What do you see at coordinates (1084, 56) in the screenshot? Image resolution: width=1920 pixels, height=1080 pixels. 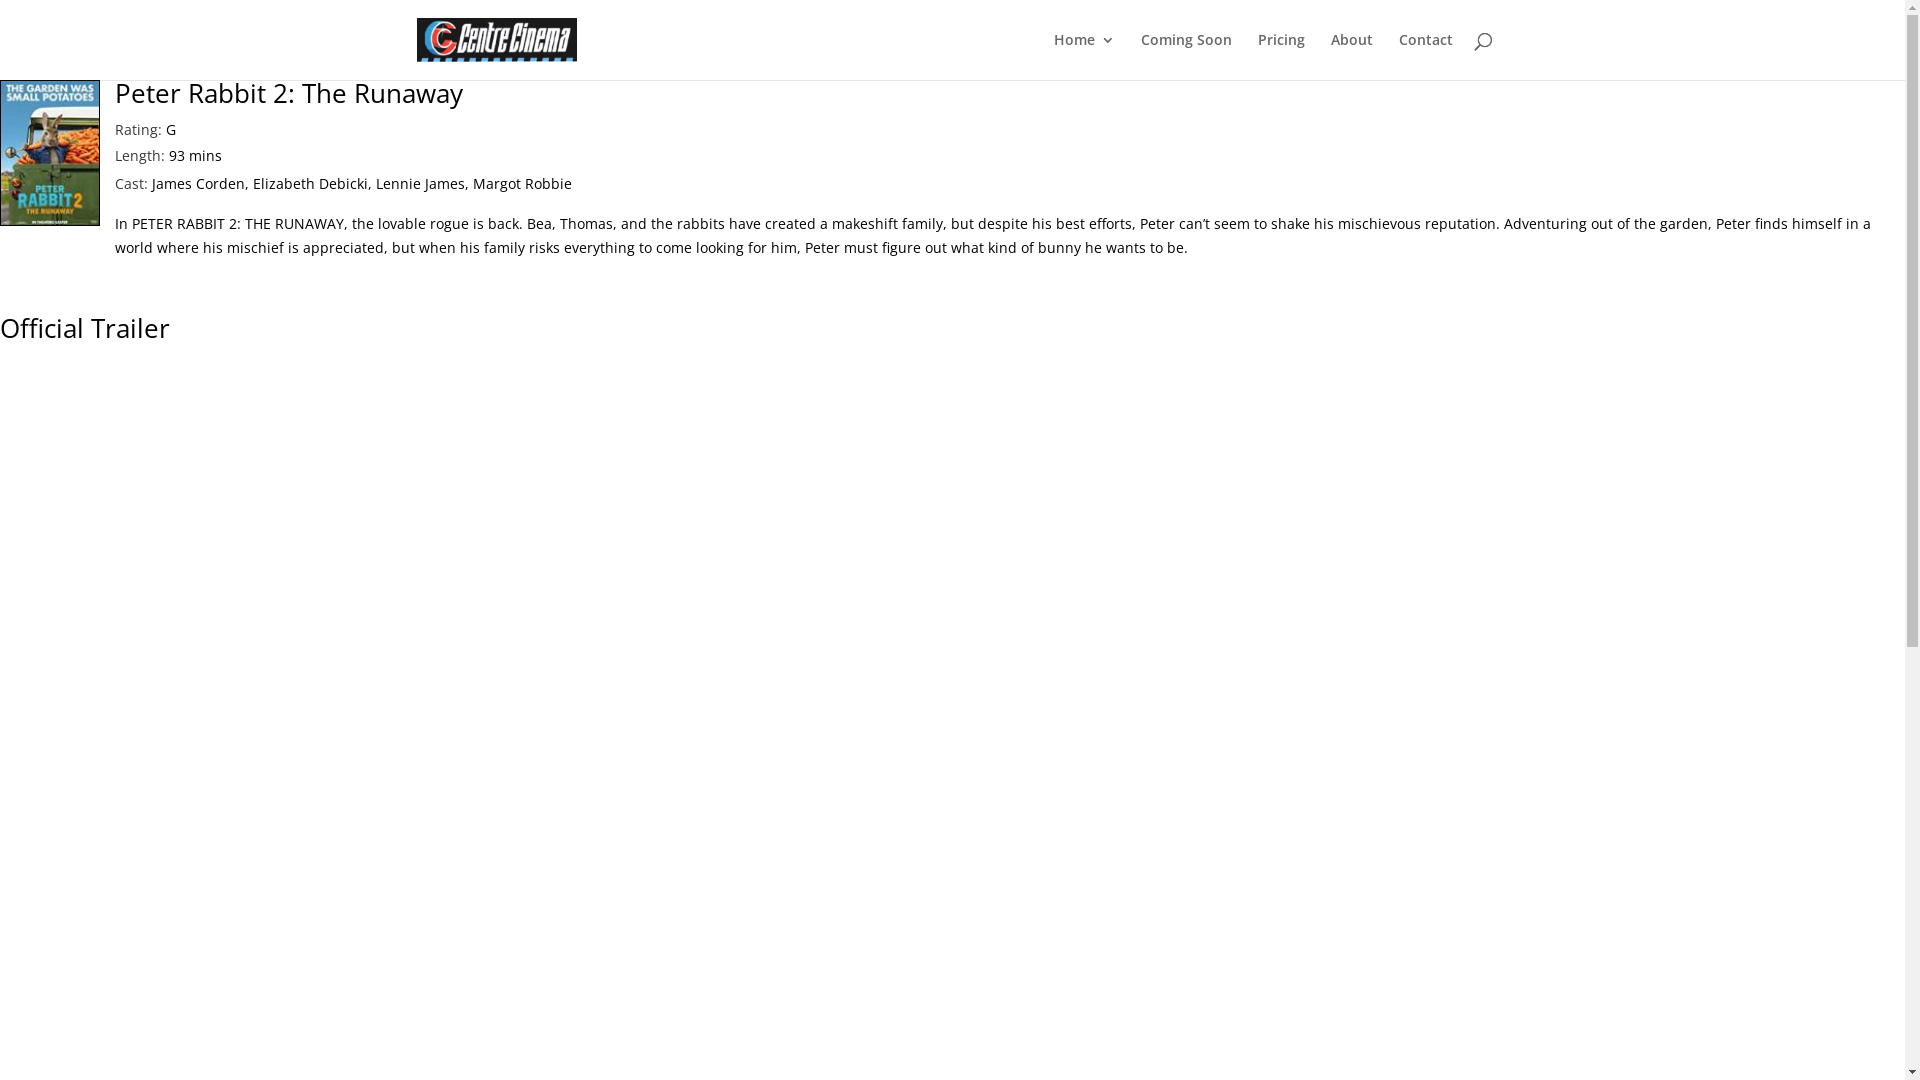 I see `Home` at bounding box center [1084, 56].